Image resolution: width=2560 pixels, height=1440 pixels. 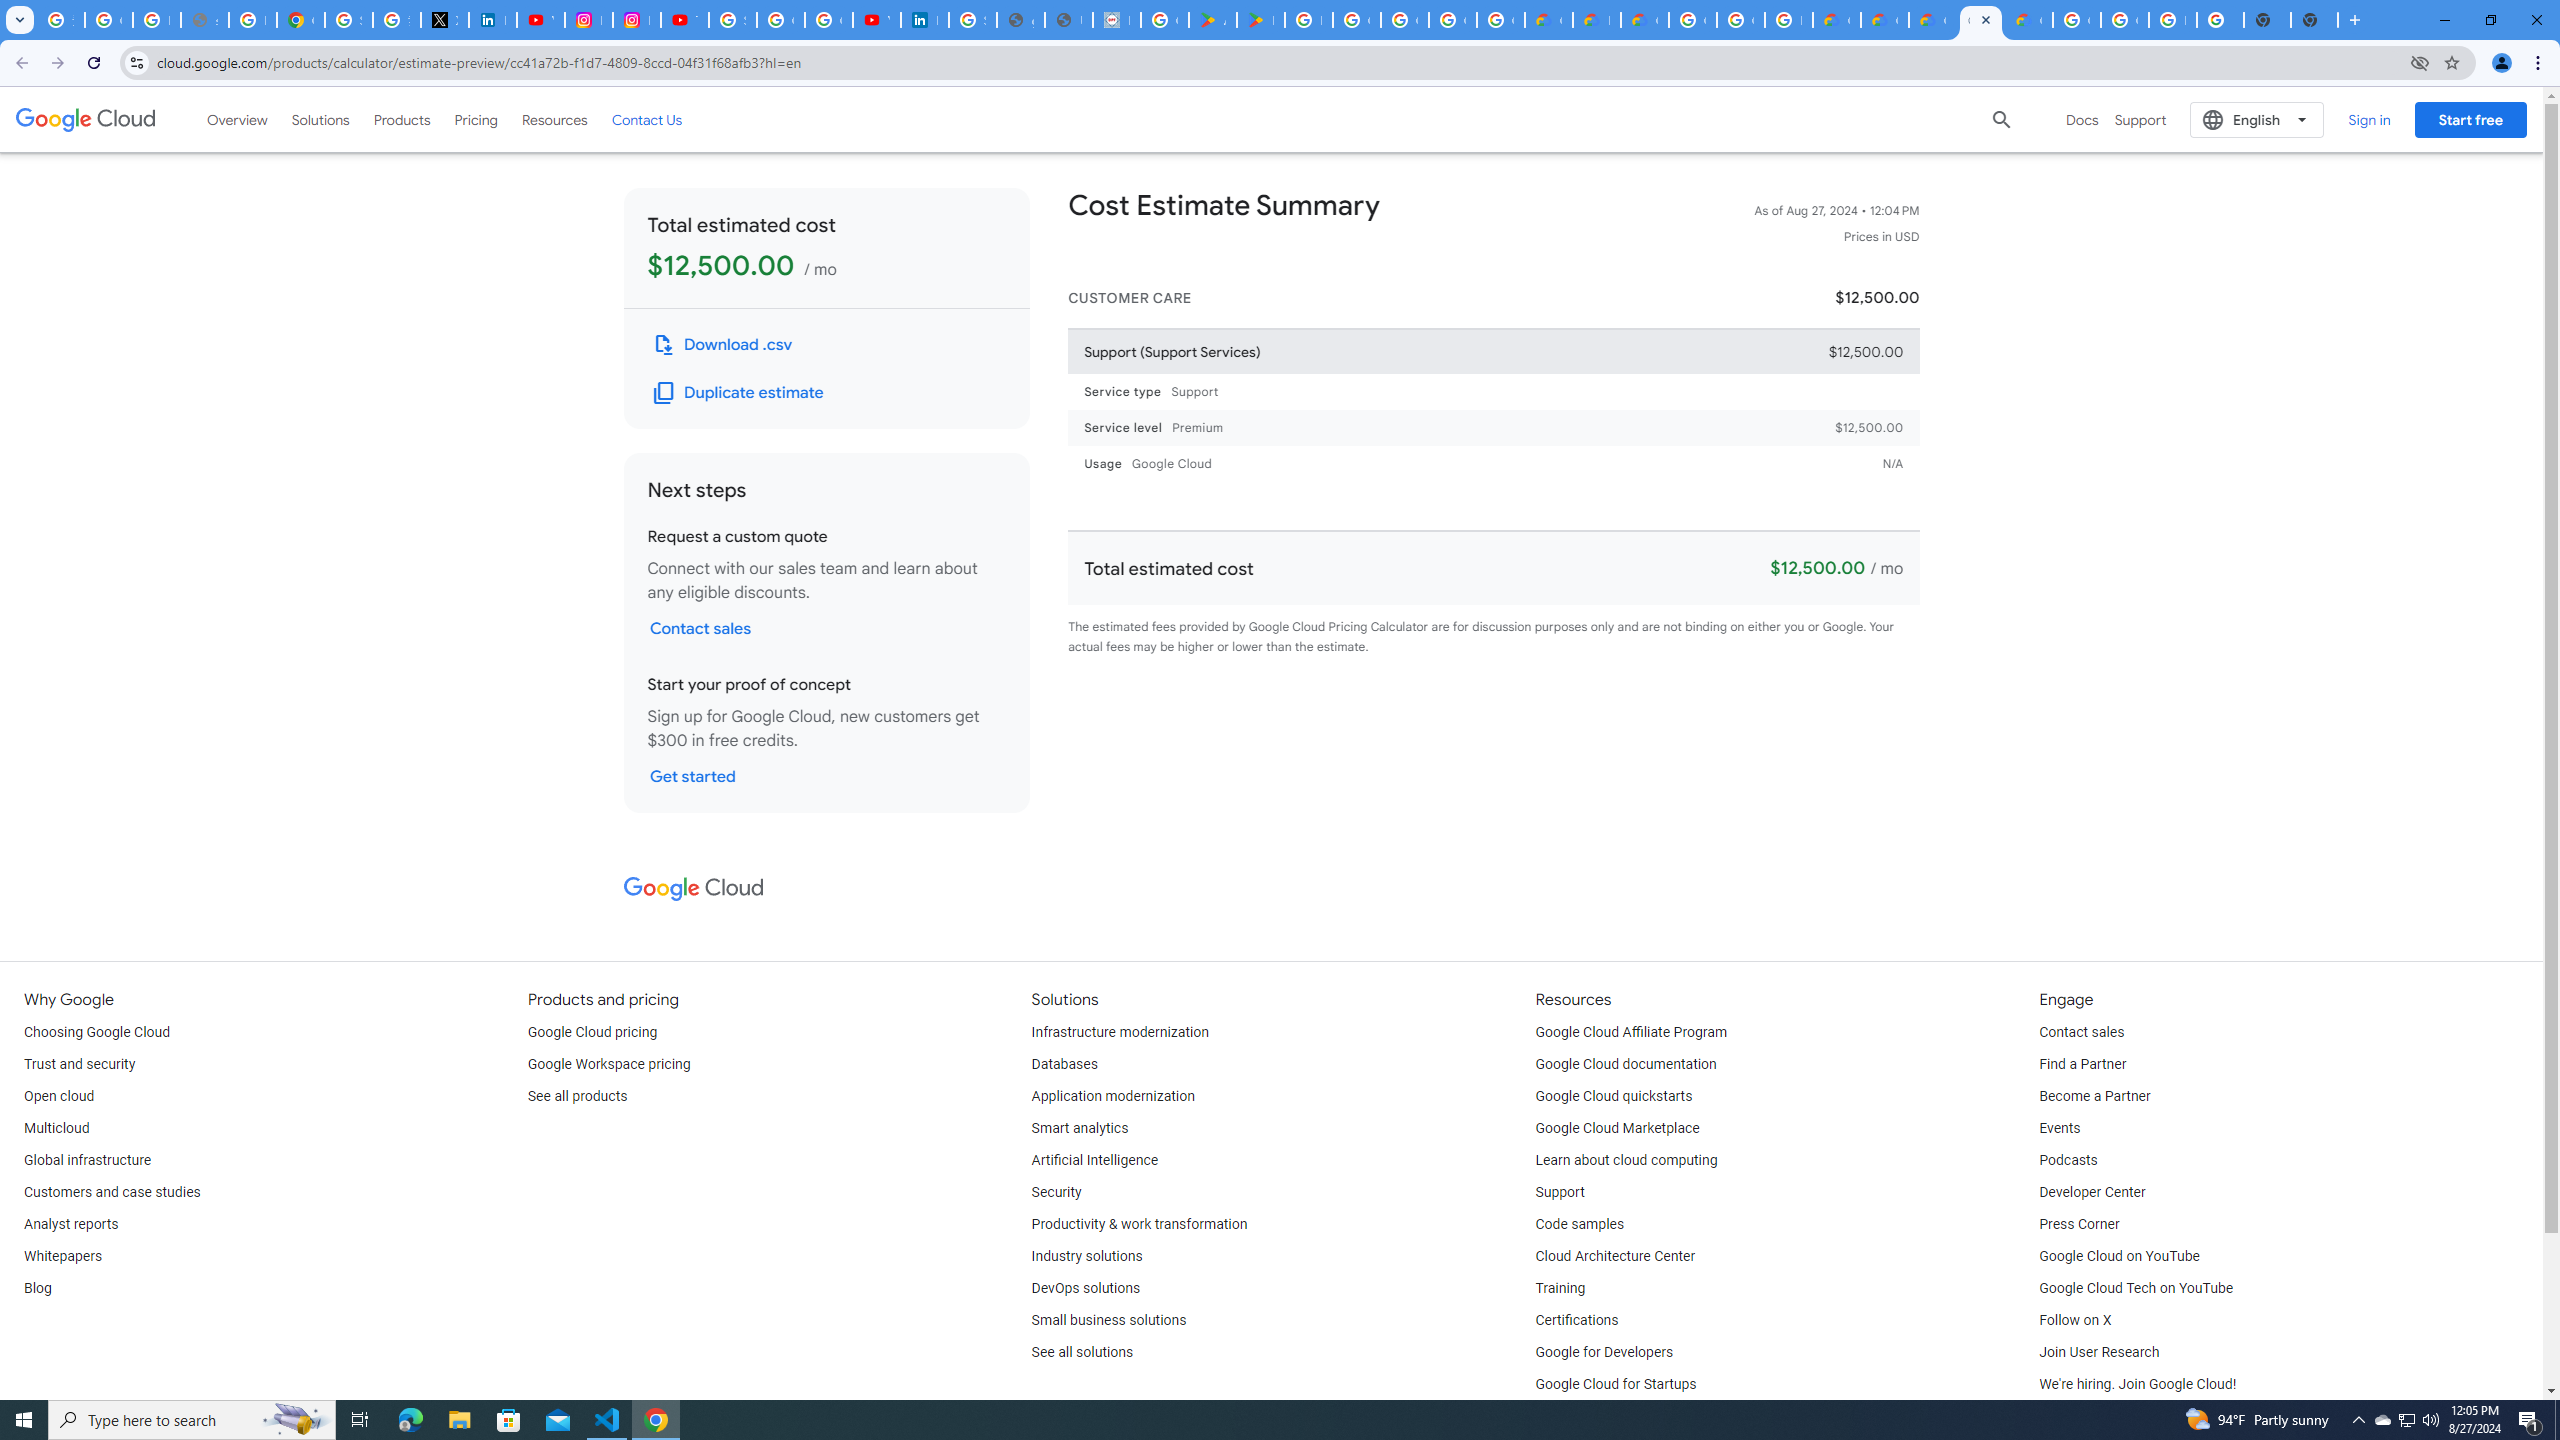 I want to click on New Tab, so click(x=2314, y=20).